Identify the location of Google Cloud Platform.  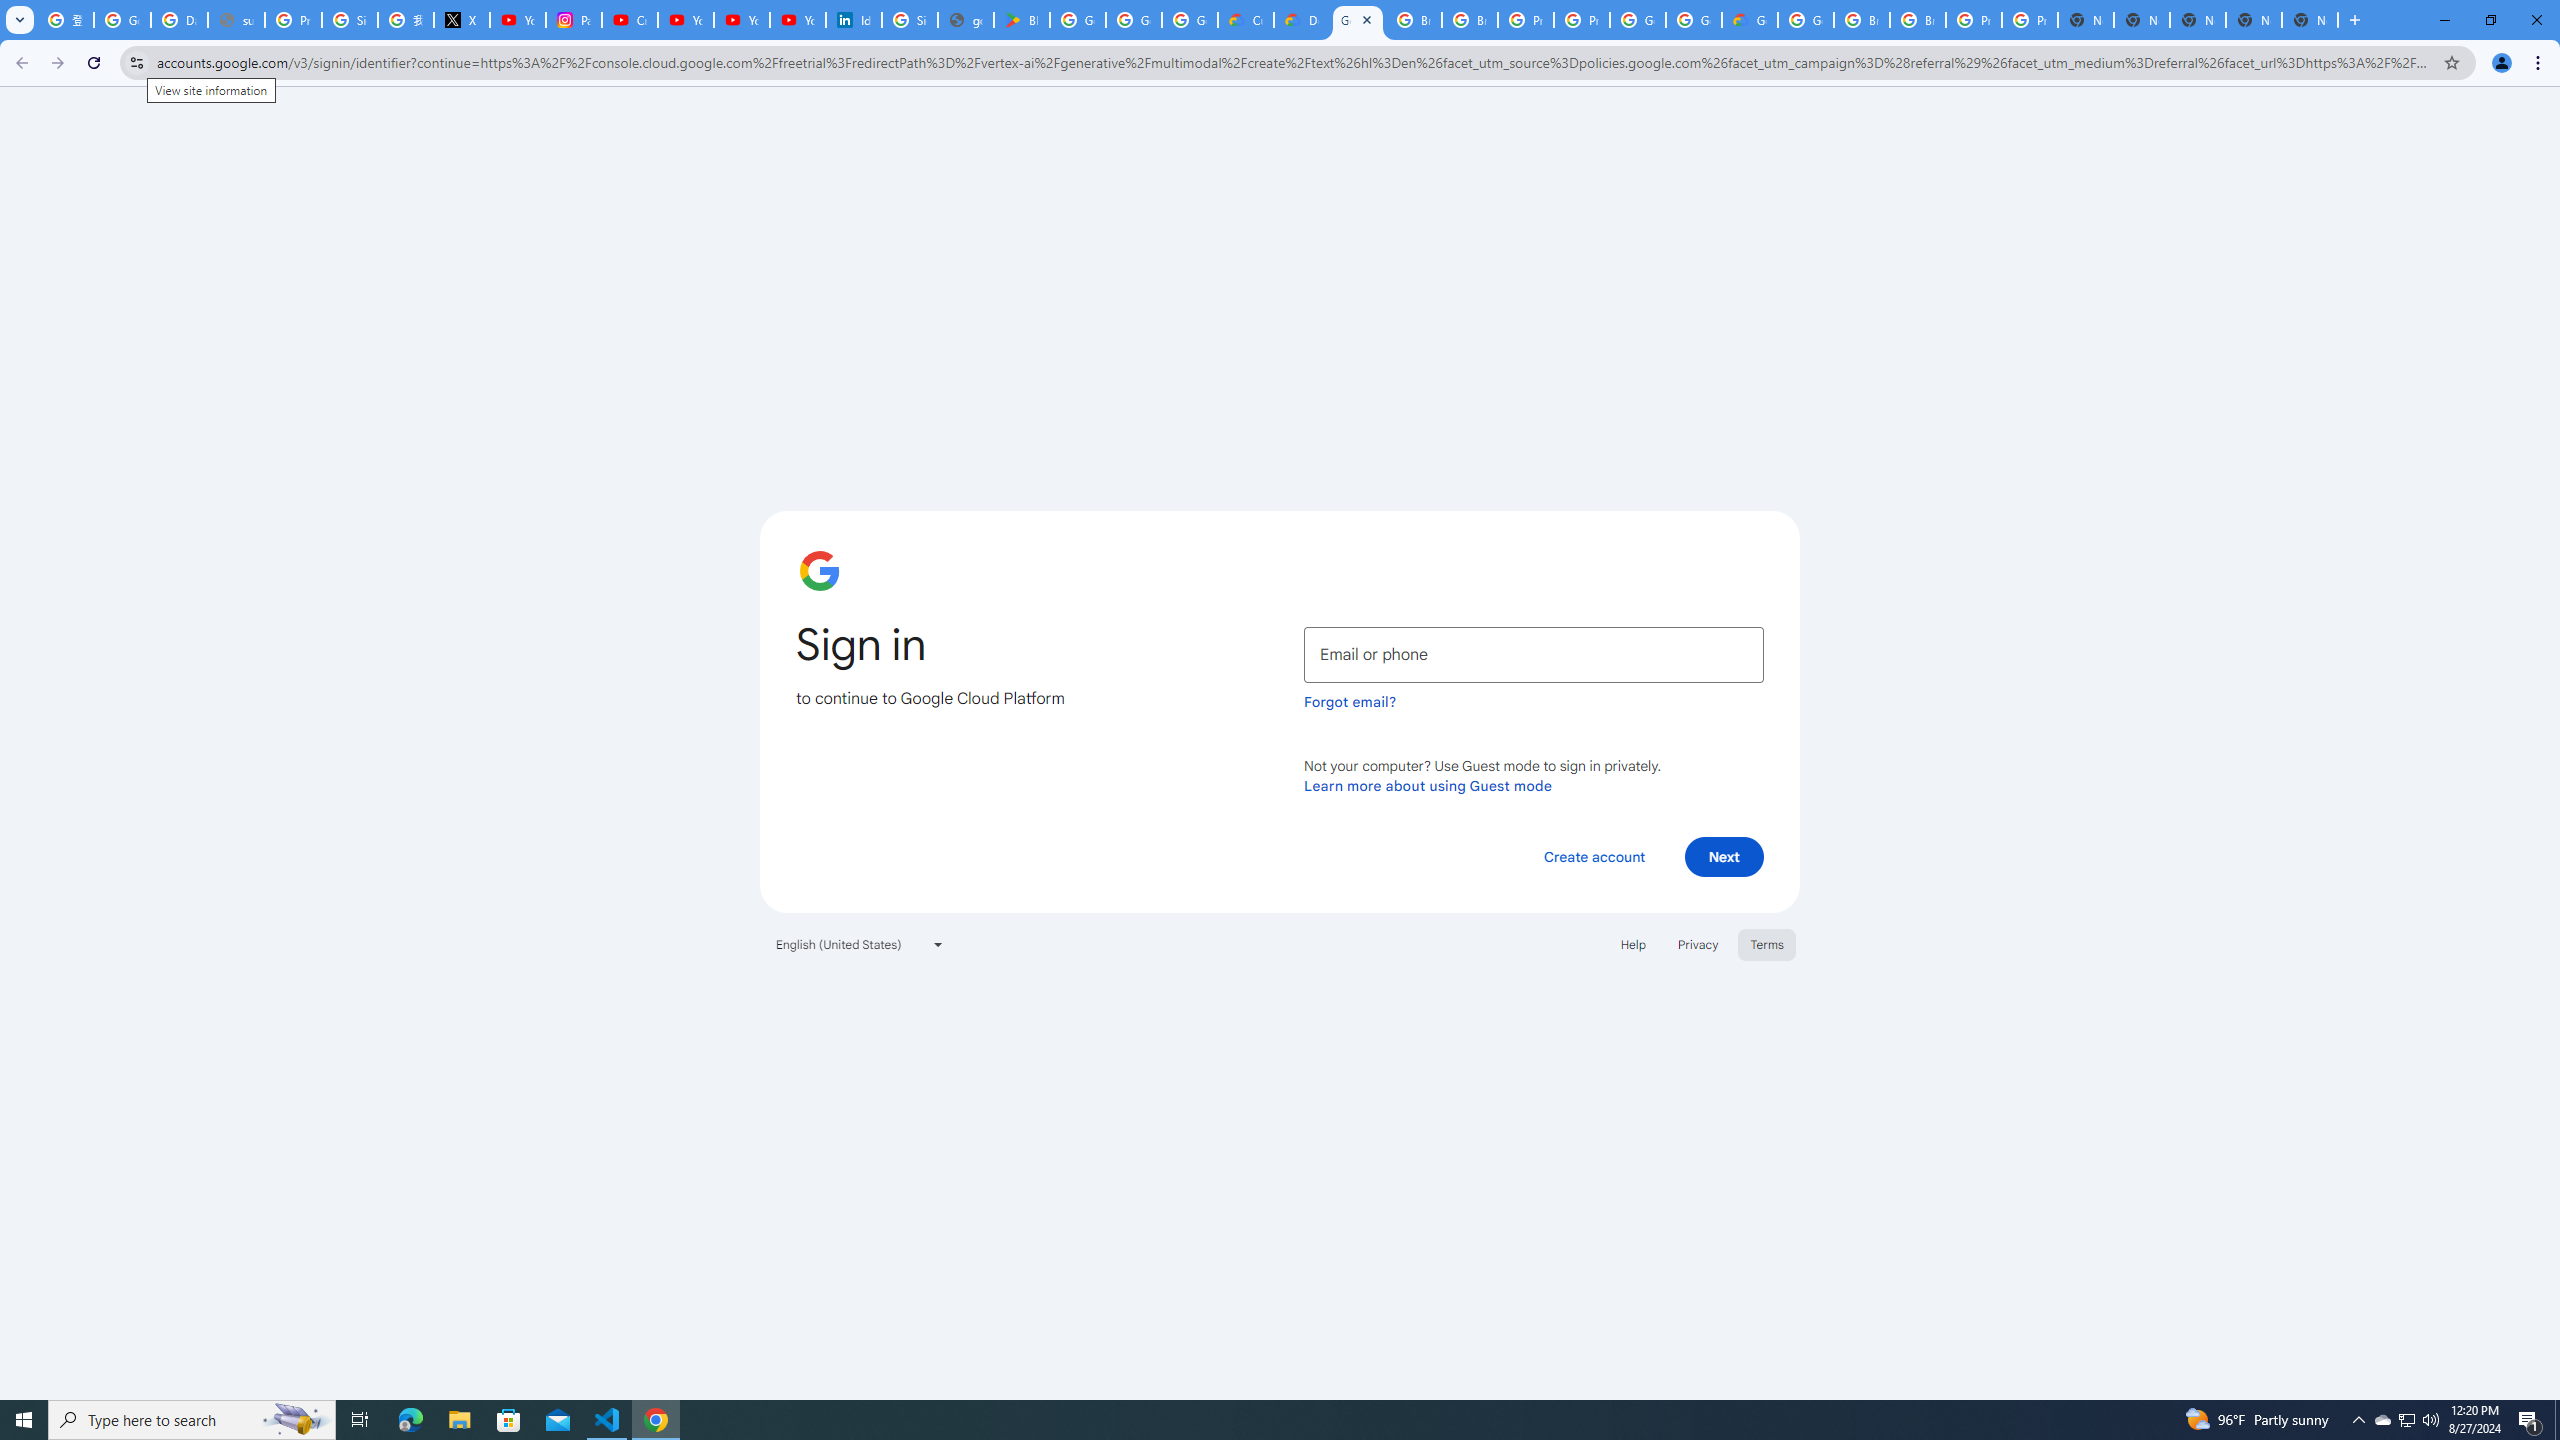
(1358, 20).